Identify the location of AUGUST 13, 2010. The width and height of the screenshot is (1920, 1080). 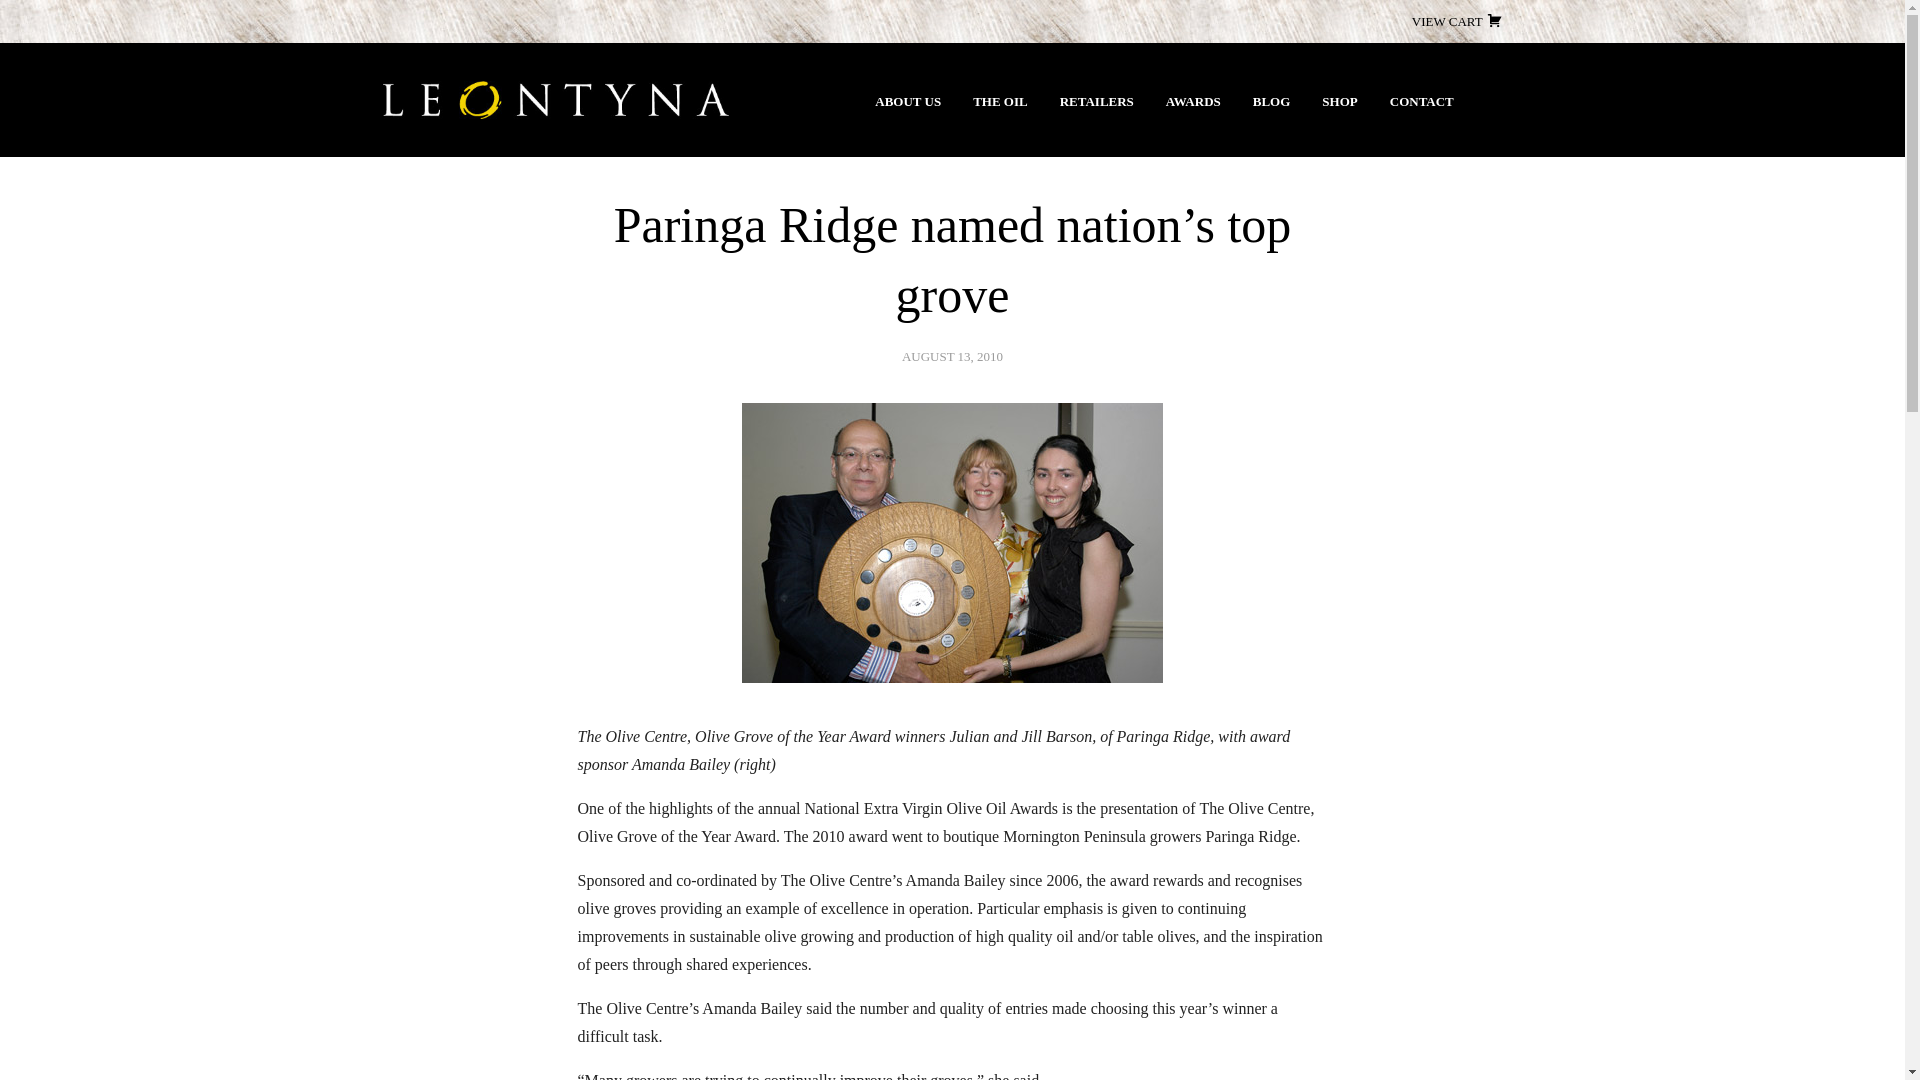
(952, 356).